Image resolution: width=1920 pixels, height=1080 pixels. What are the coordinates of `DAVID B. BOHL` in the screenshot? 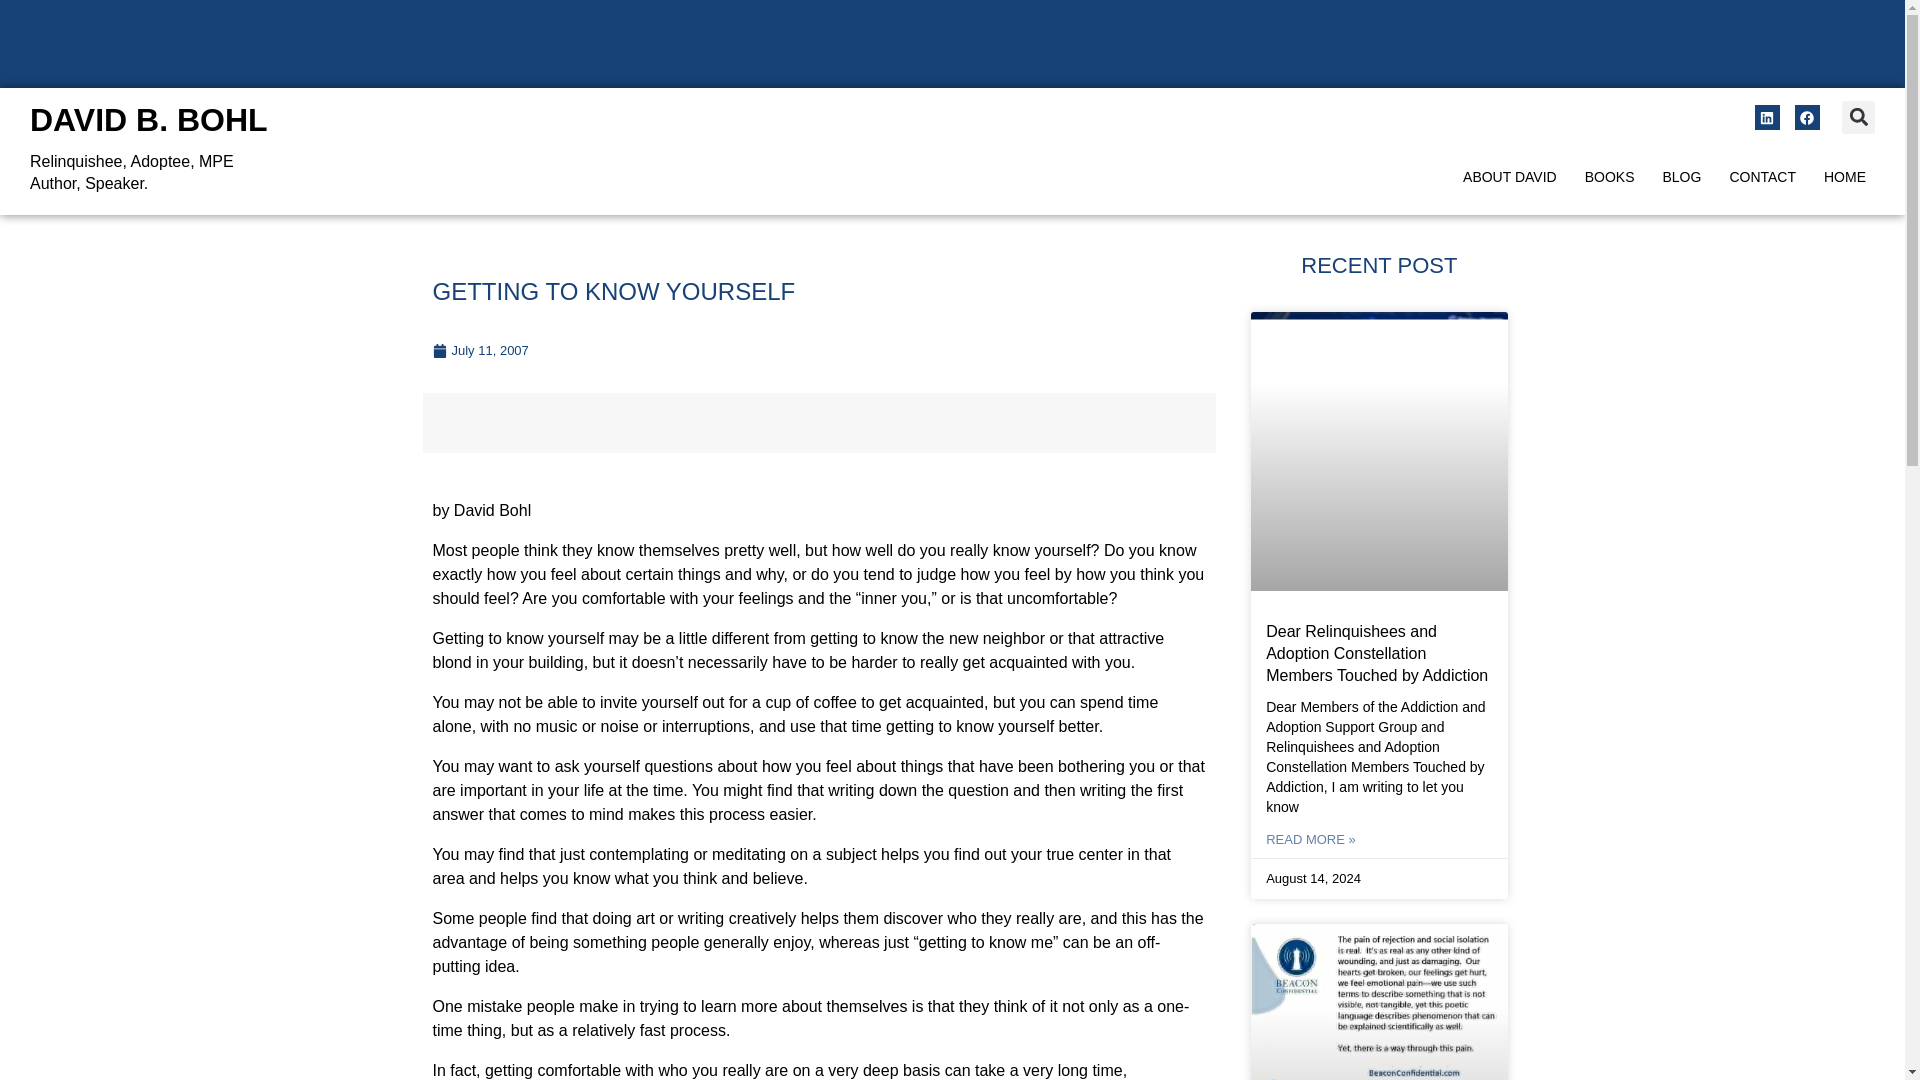 It's located at (149, 120).